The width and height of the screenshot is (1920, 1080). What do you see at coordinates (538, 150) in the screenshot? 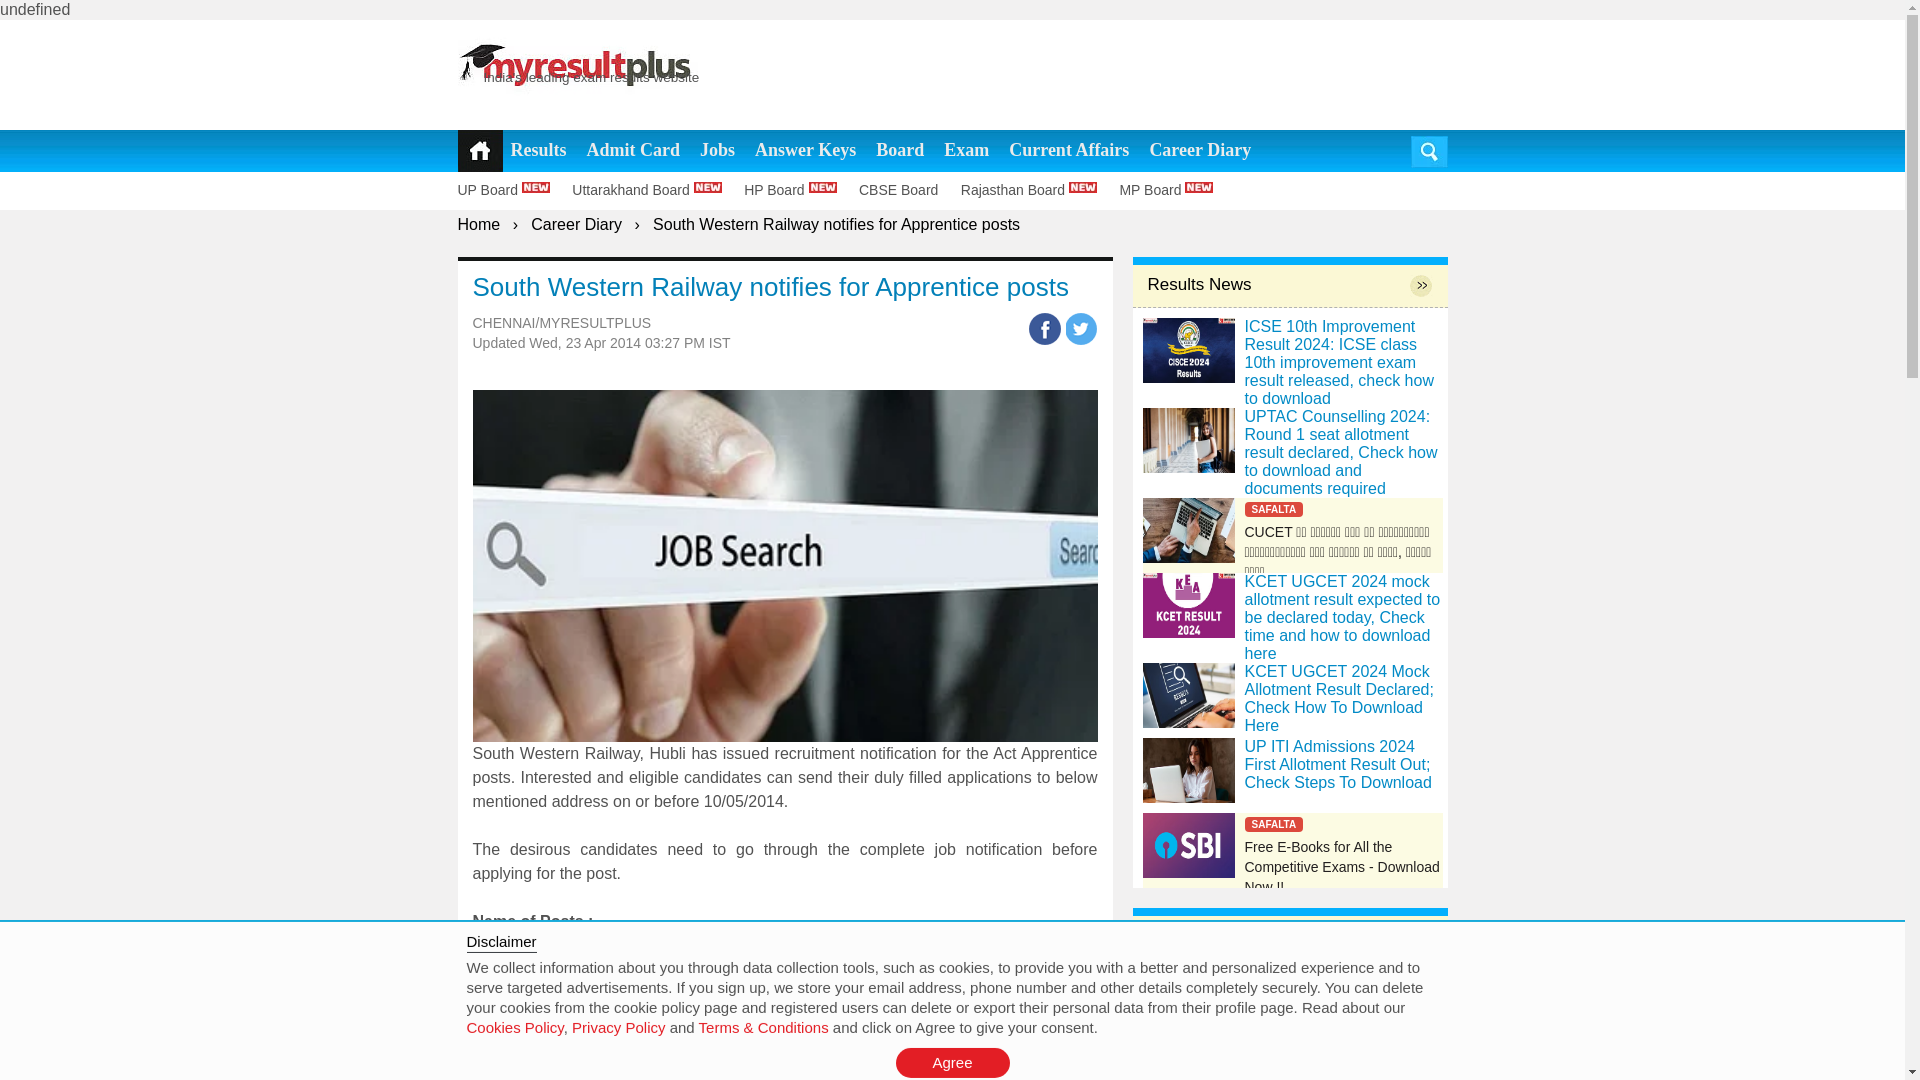
I see `Results` at bounding box center [538, 150].